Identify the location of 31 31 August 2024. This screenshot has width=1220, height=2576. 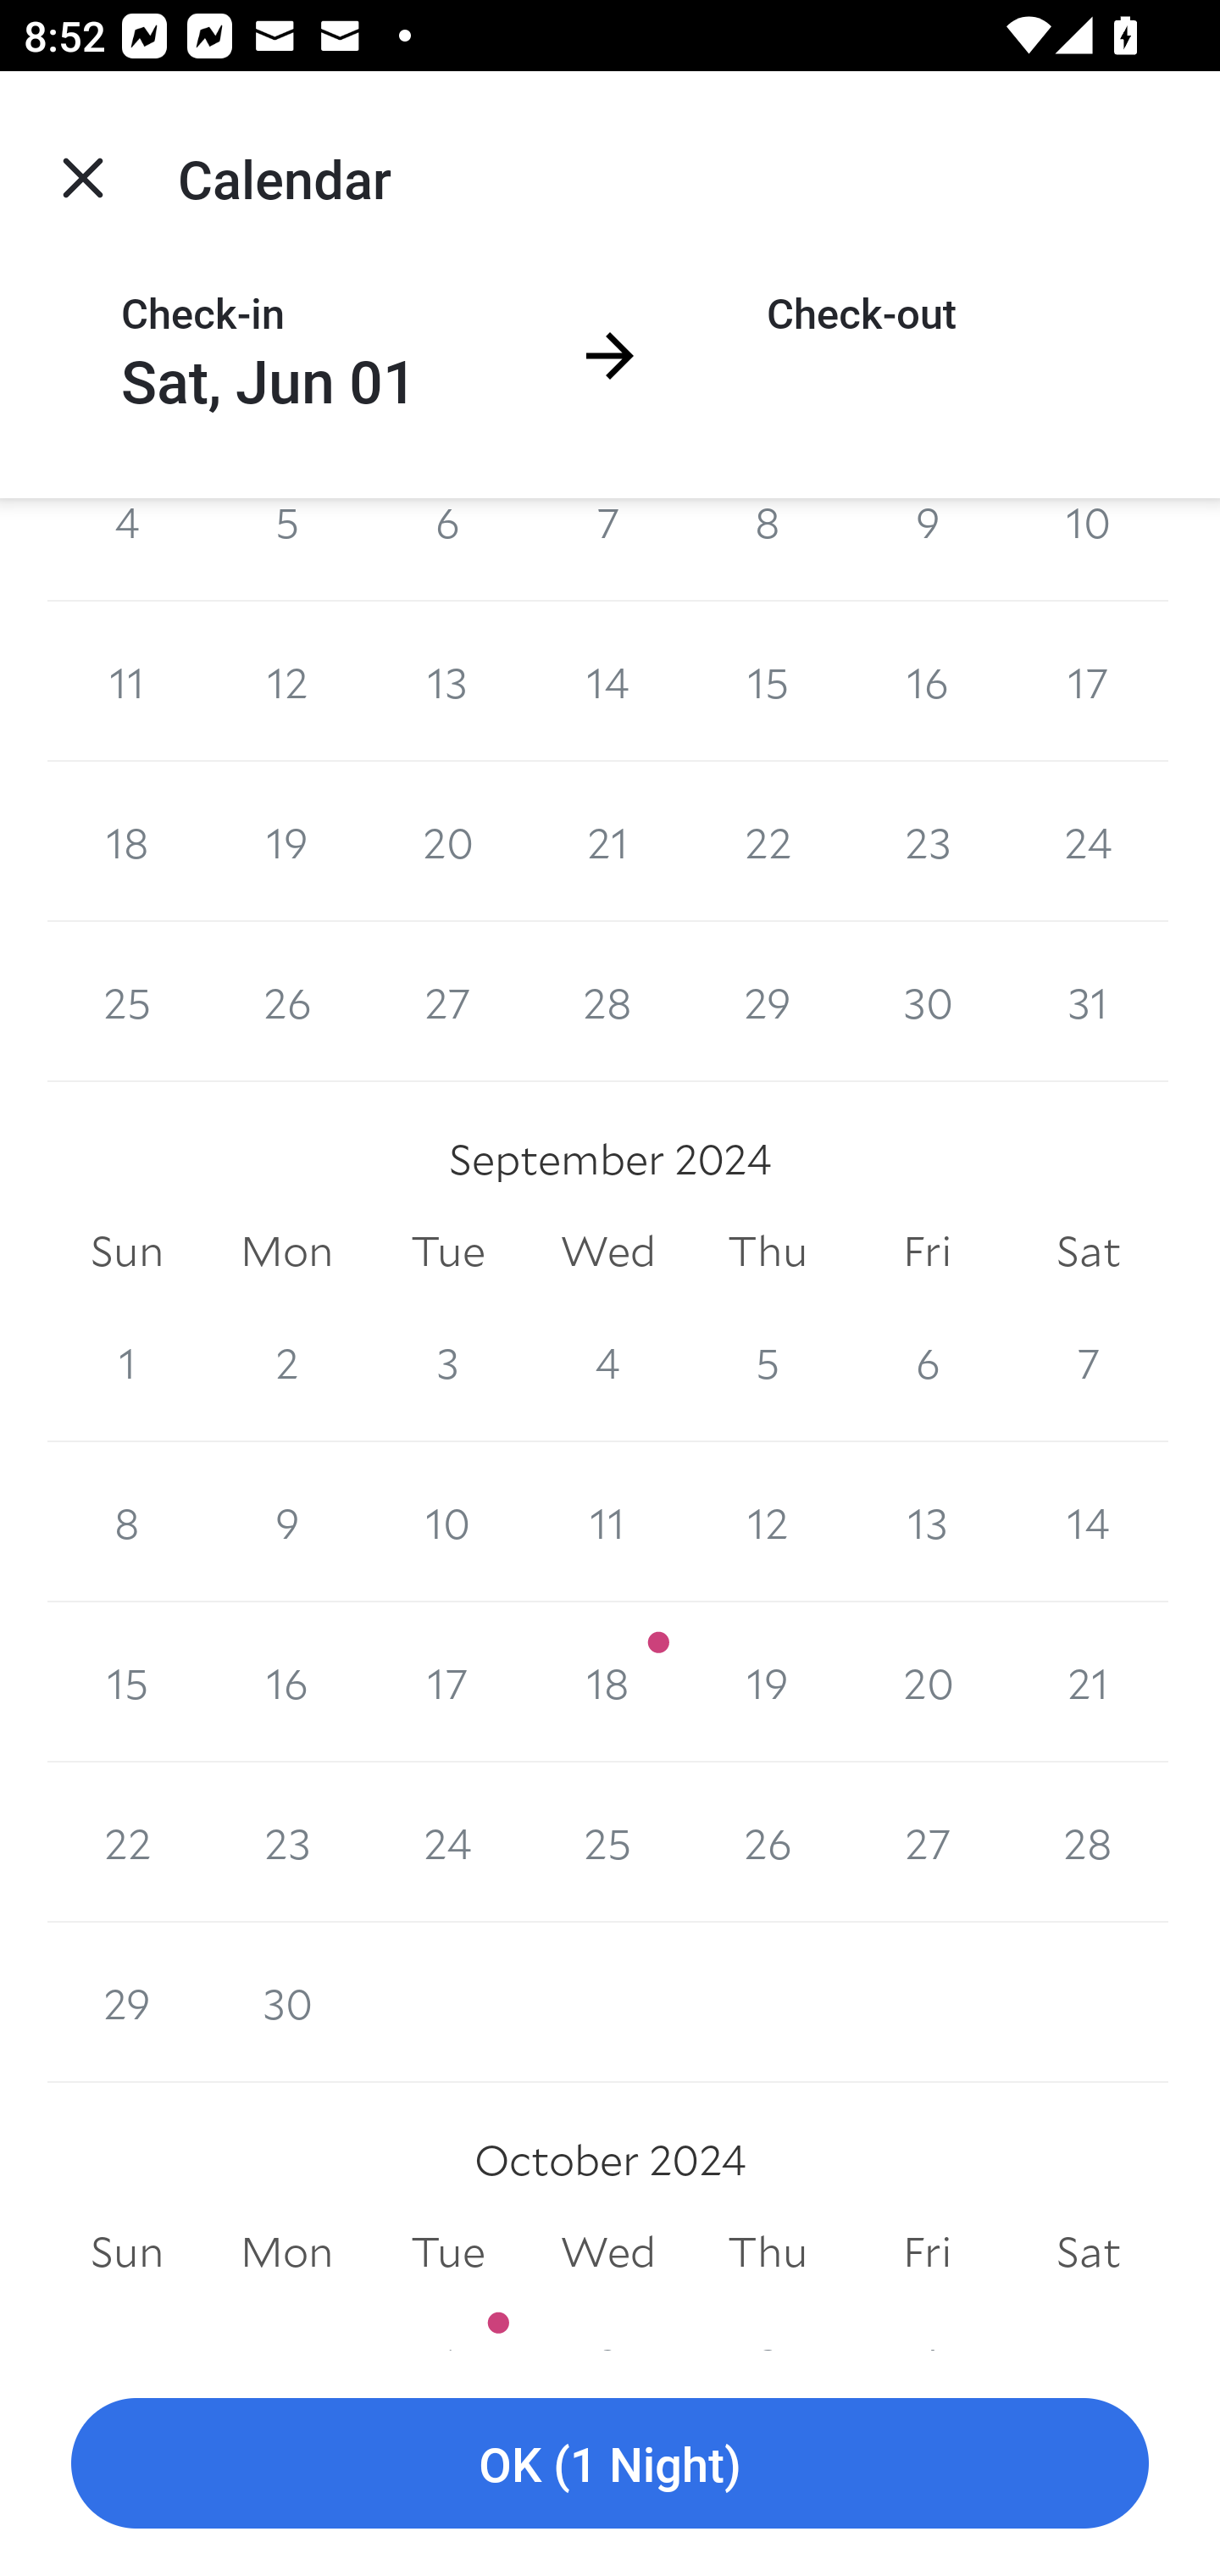
(1088, 1002).